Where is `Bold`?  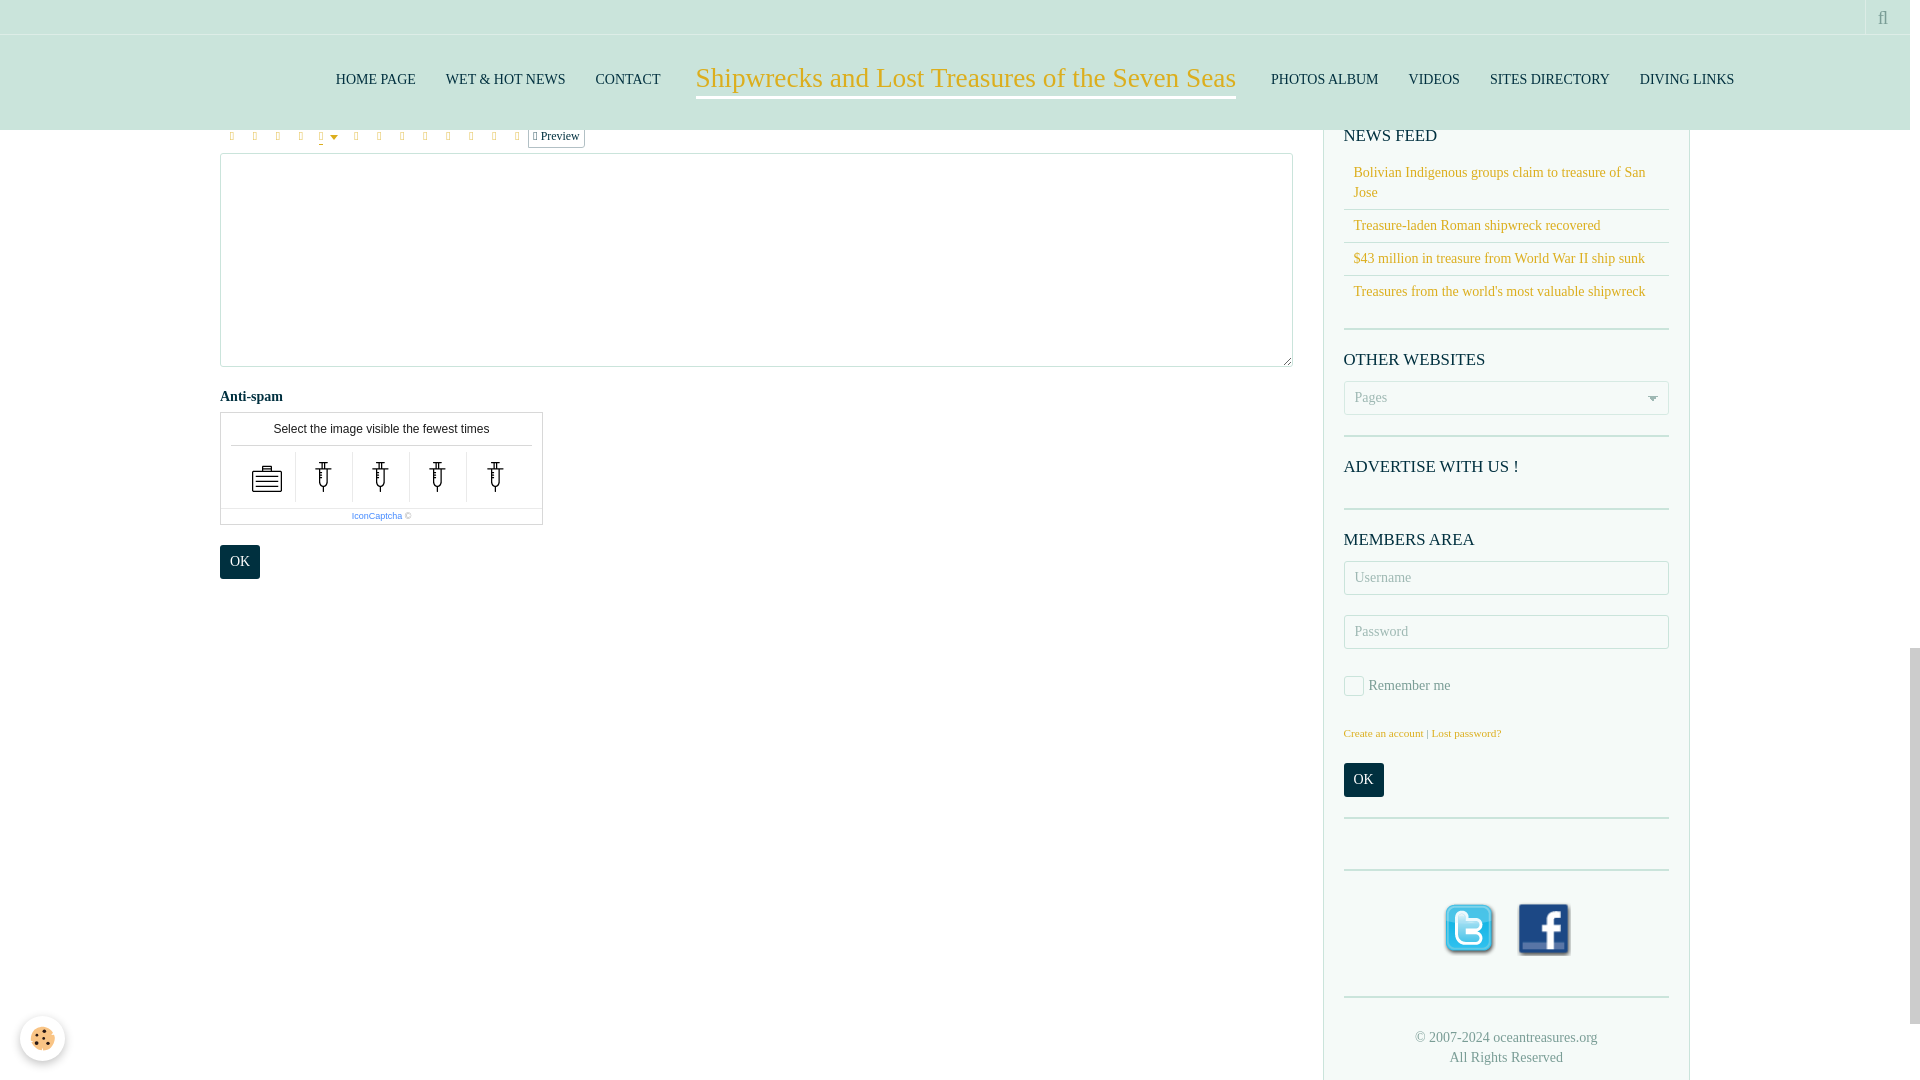 Bold is located at coordinates (232, 136).